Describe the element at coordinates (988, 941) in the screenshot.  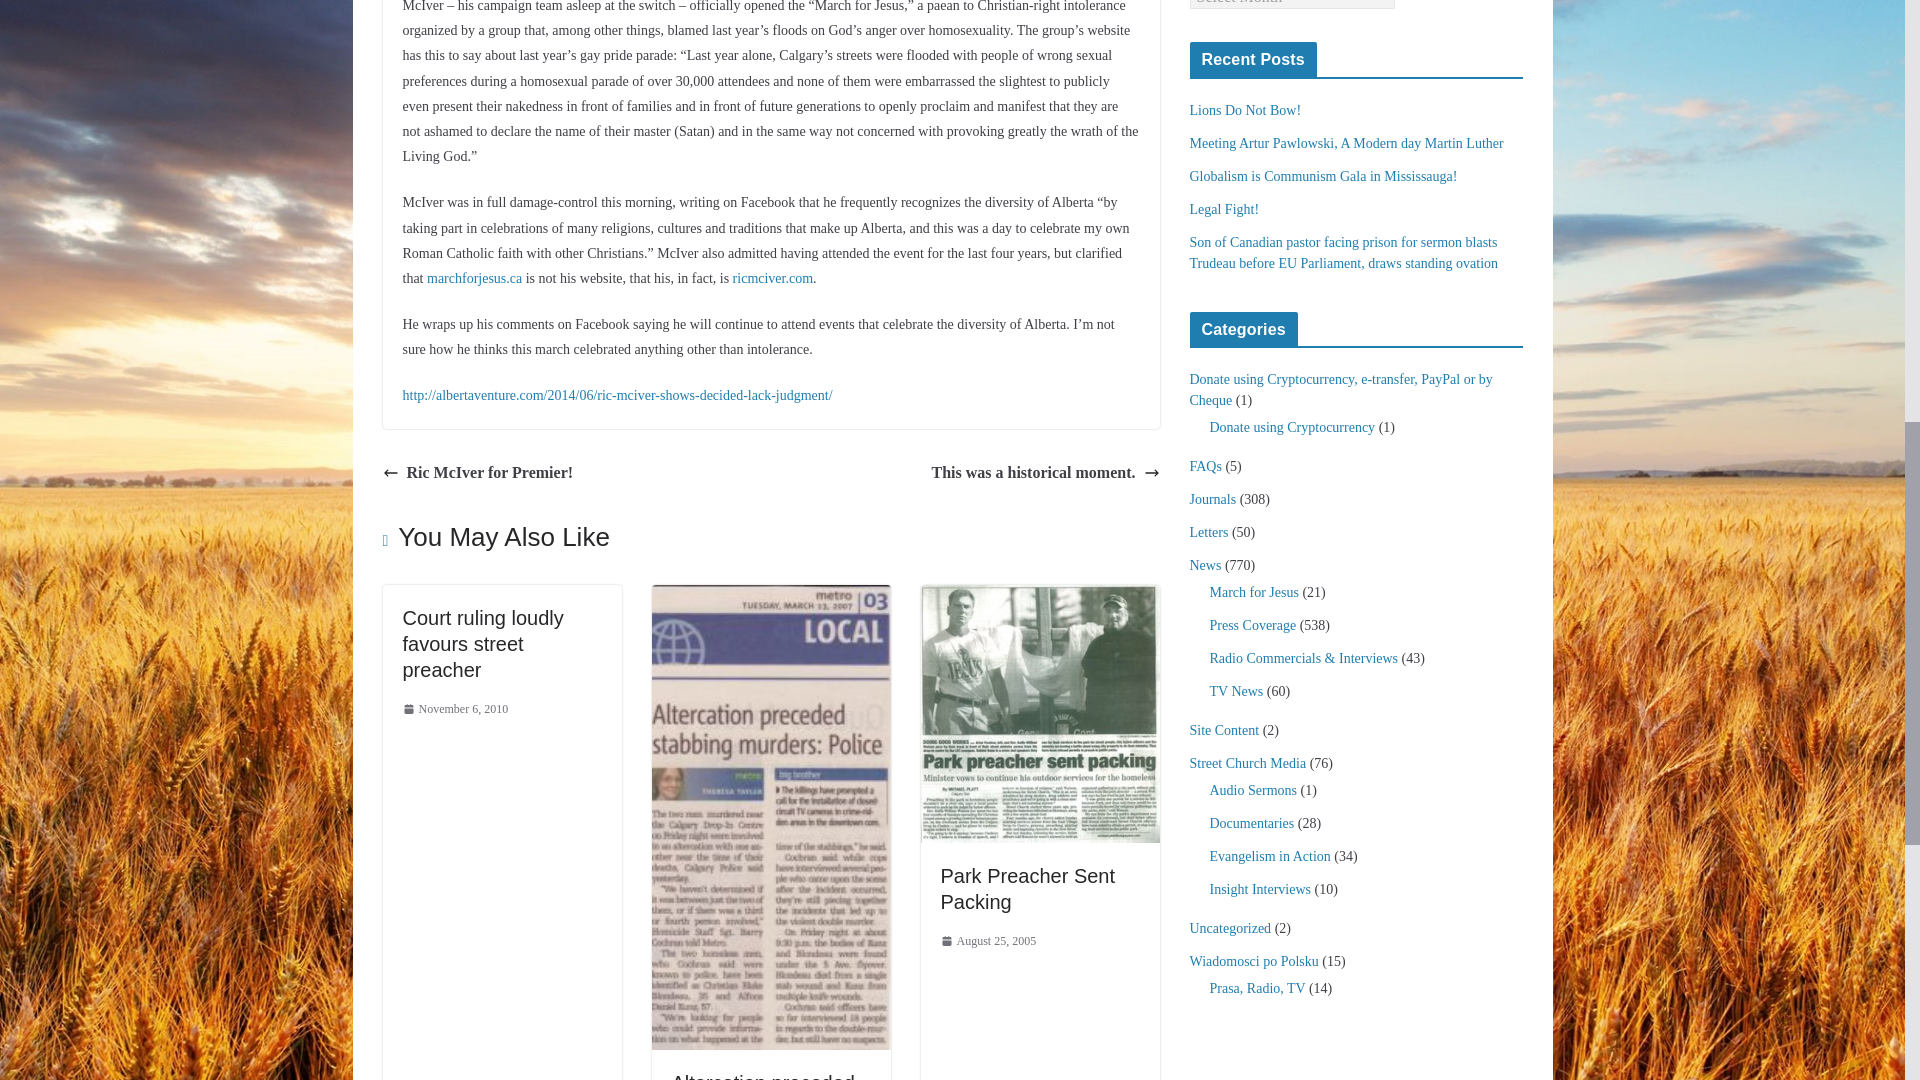
I see `August 25, 2005` at that location.